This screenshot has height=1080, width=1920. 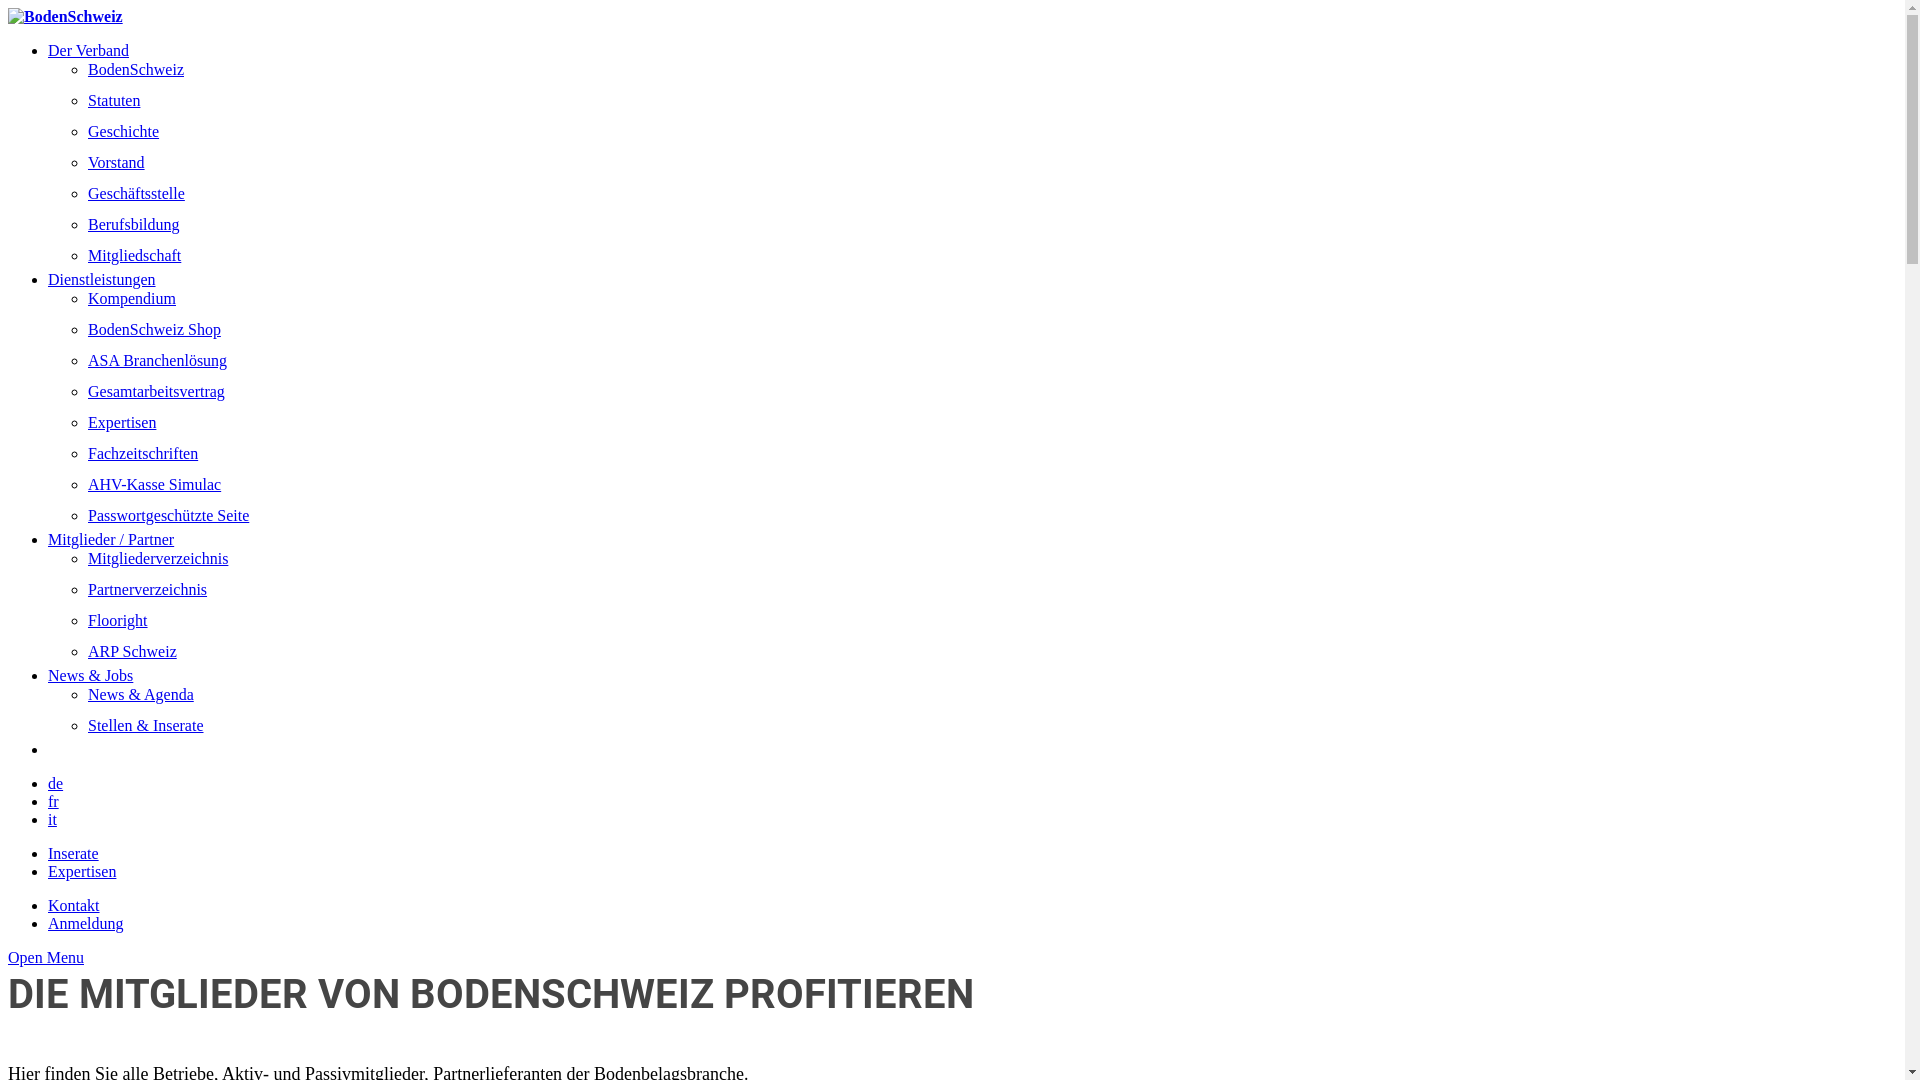 I want to click on Anmeldung, so click(x=86, y=924).